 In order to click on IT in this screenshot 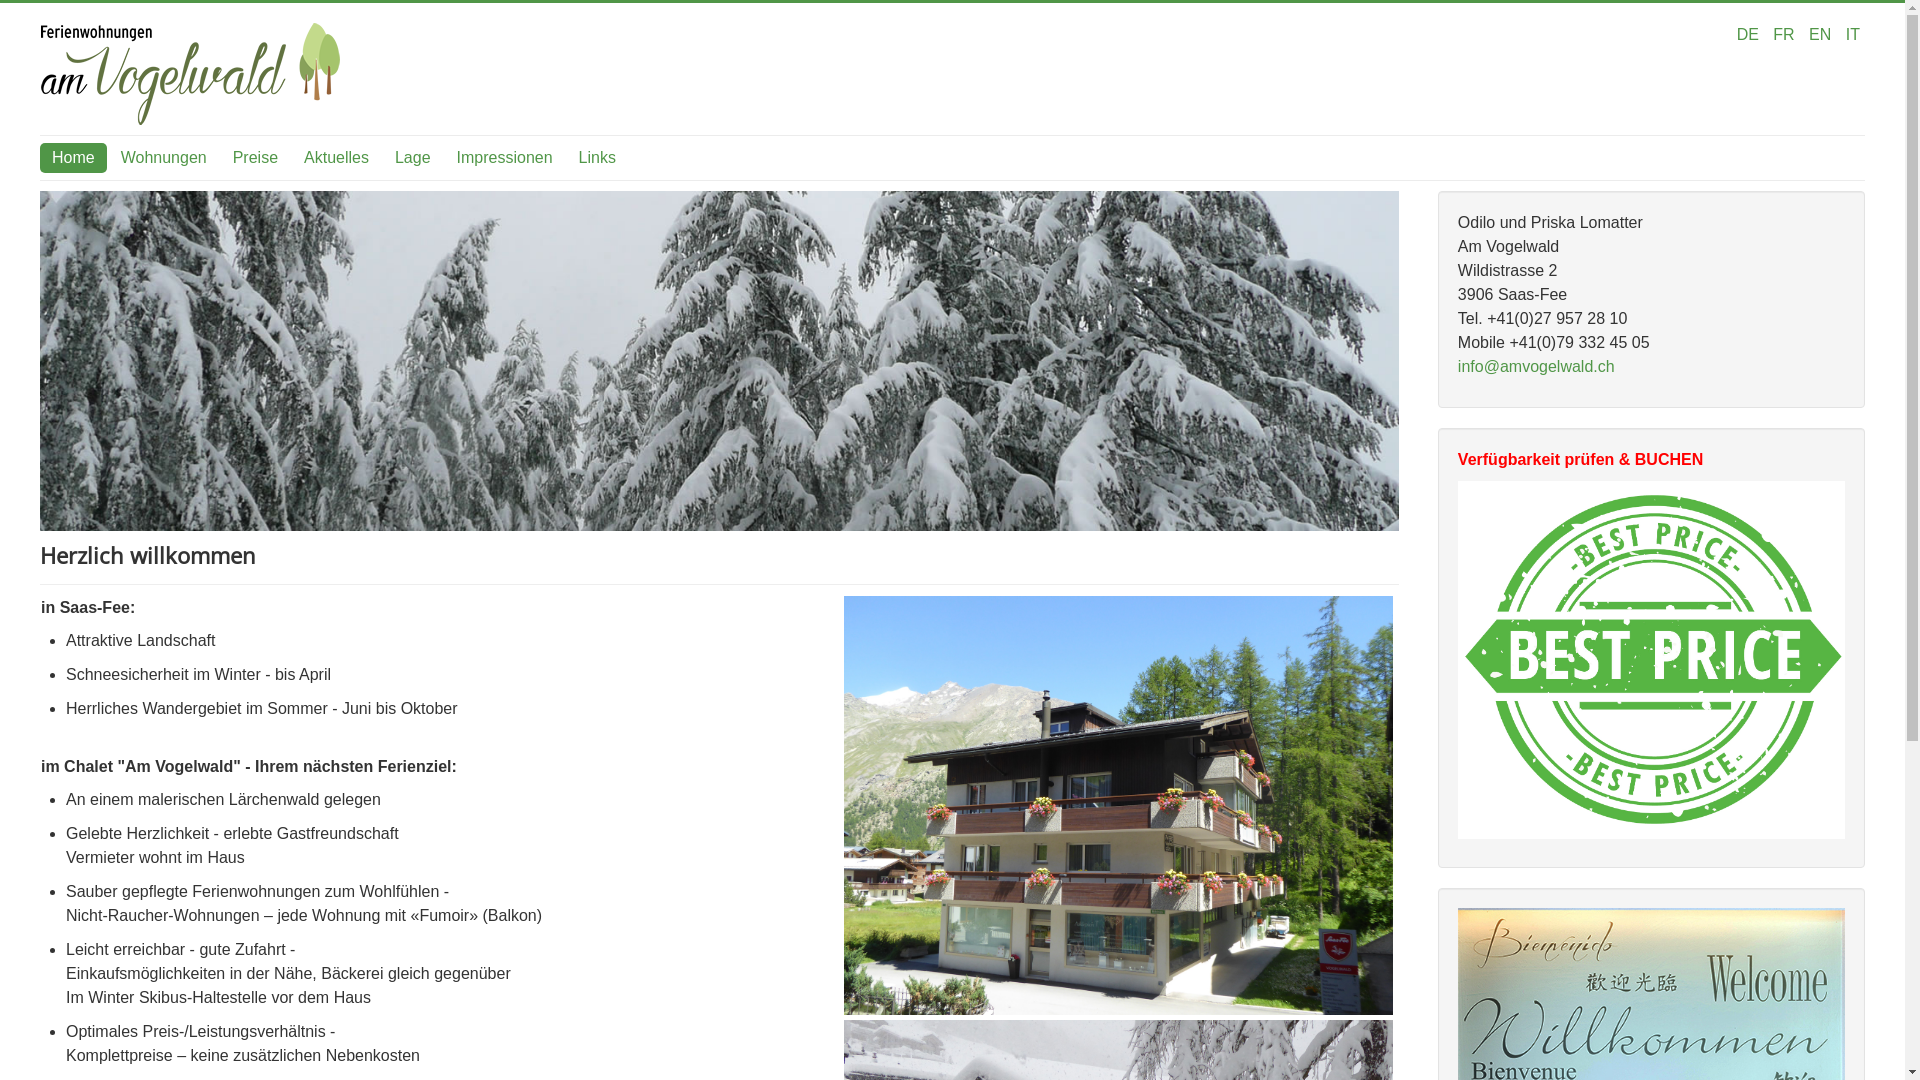, I will do `click(1853, 34)`.